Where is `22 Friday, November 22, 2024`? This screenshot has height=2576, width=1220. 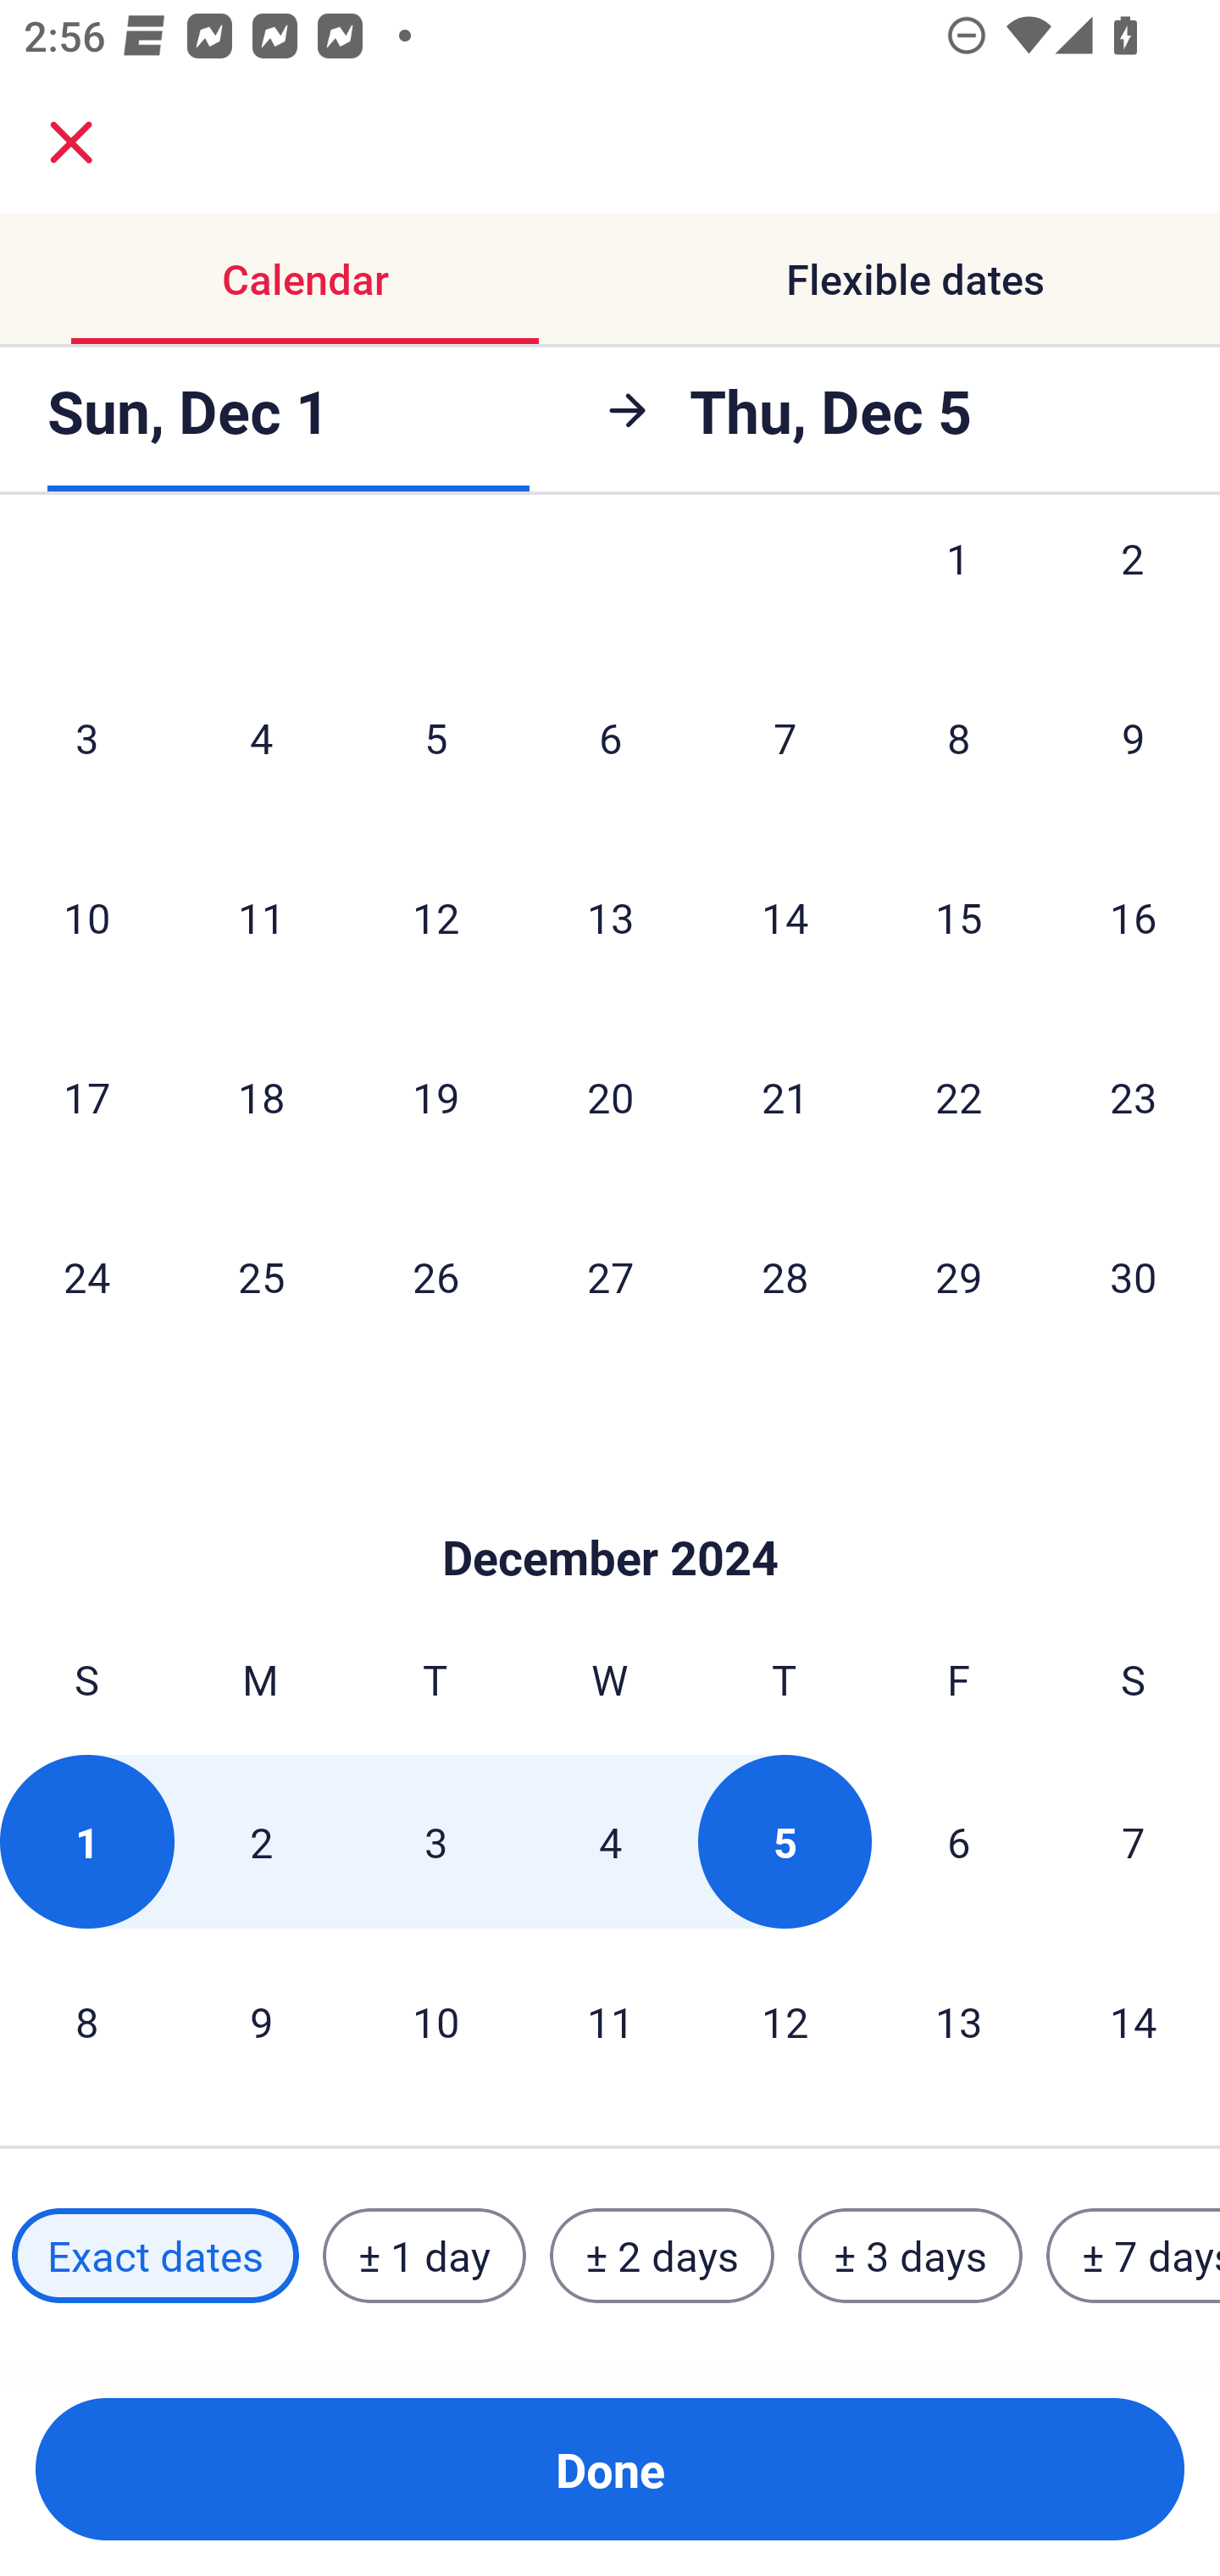 22 Friday, November 22, 2024 is located at coordinates (959, 1096).